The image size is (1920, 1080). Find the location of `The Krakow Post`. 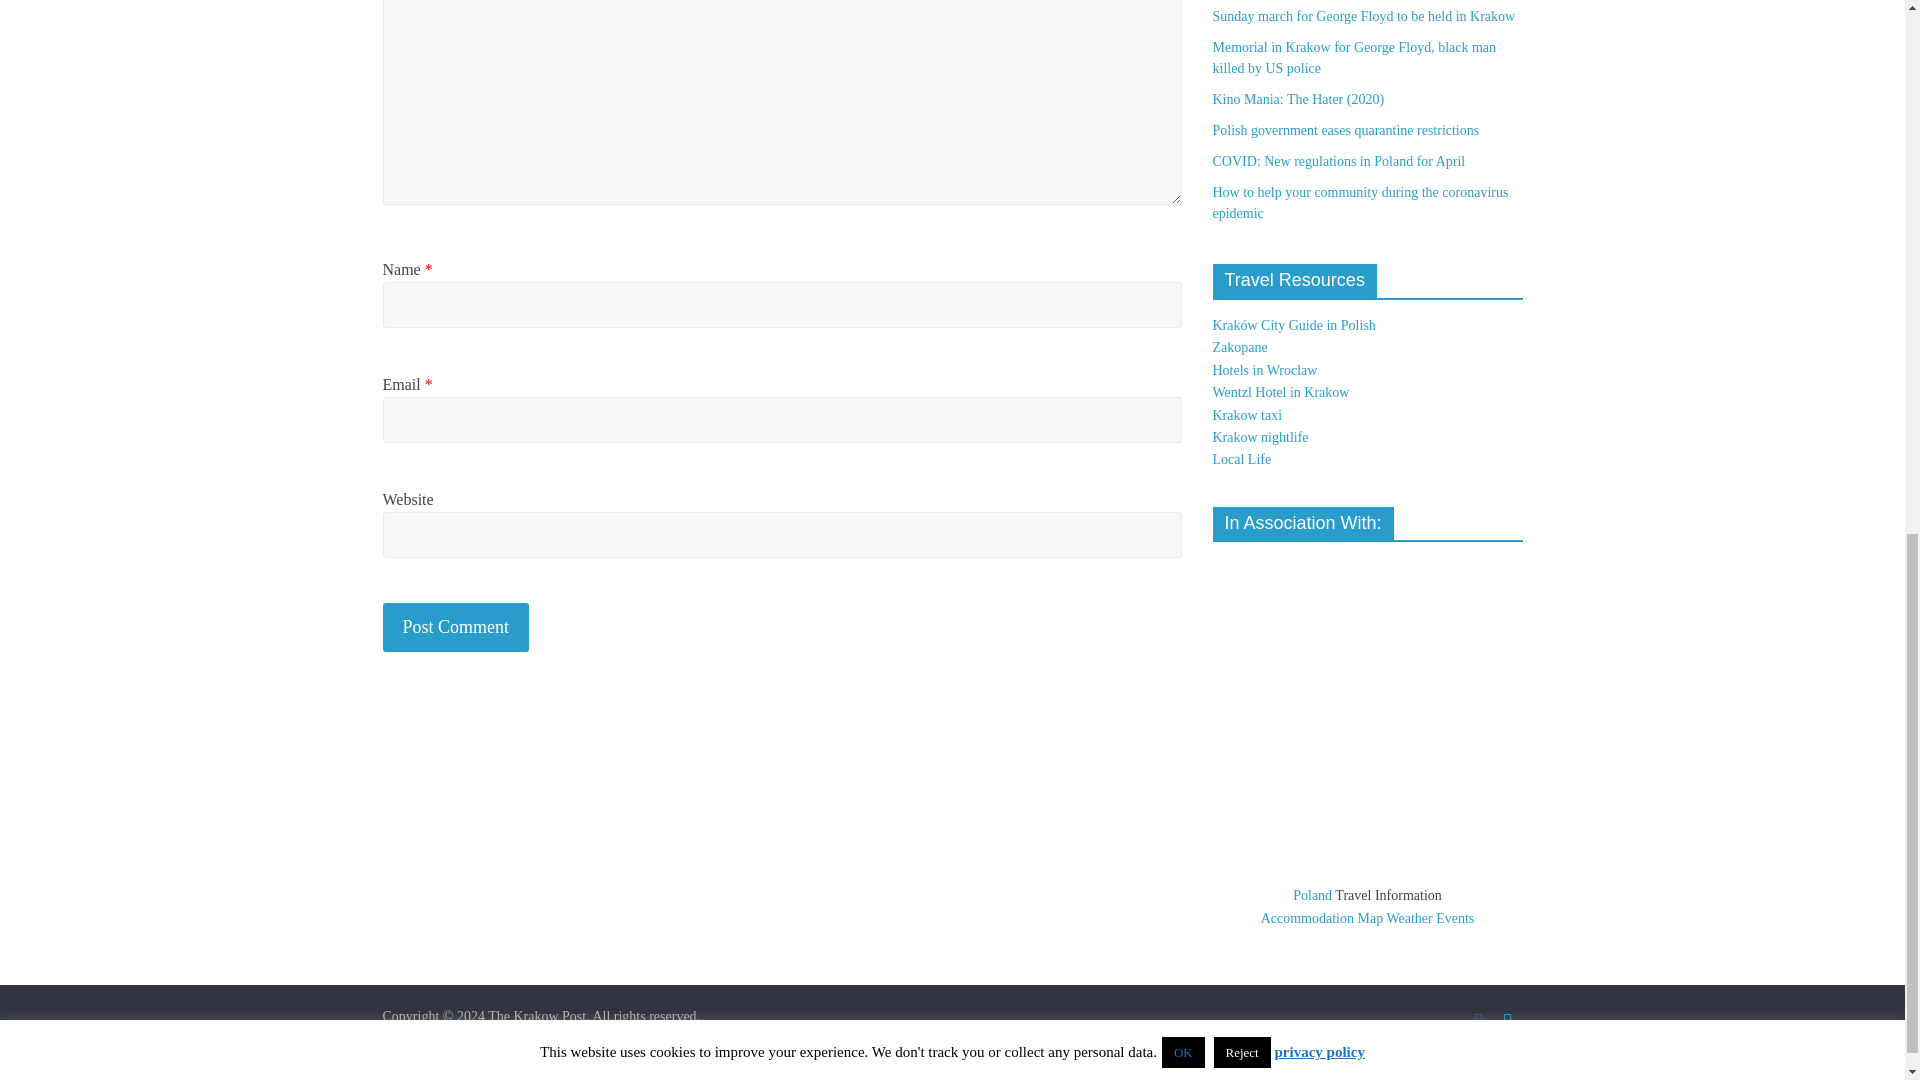

The Krakow Post is located at coordinates (536, 1016).